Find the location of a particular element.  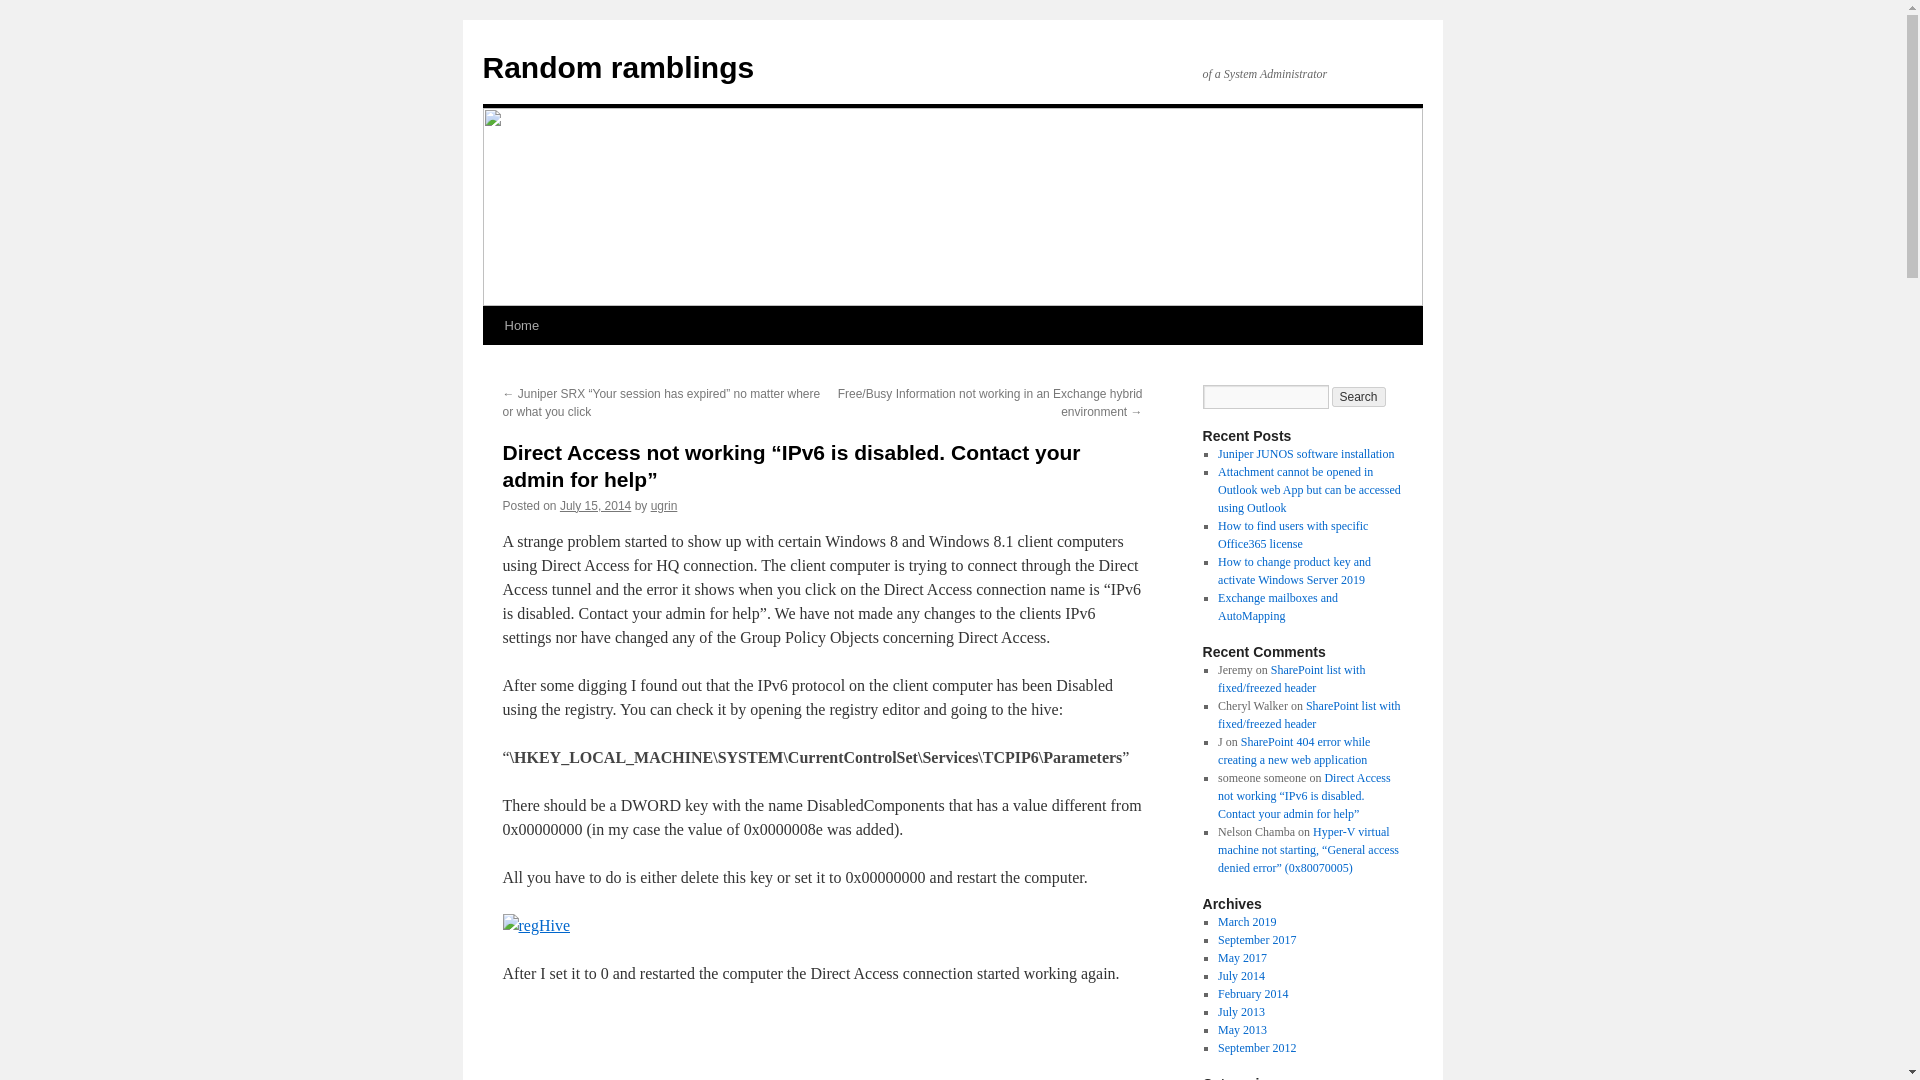

ugrin is located at coordinates (664, 506).